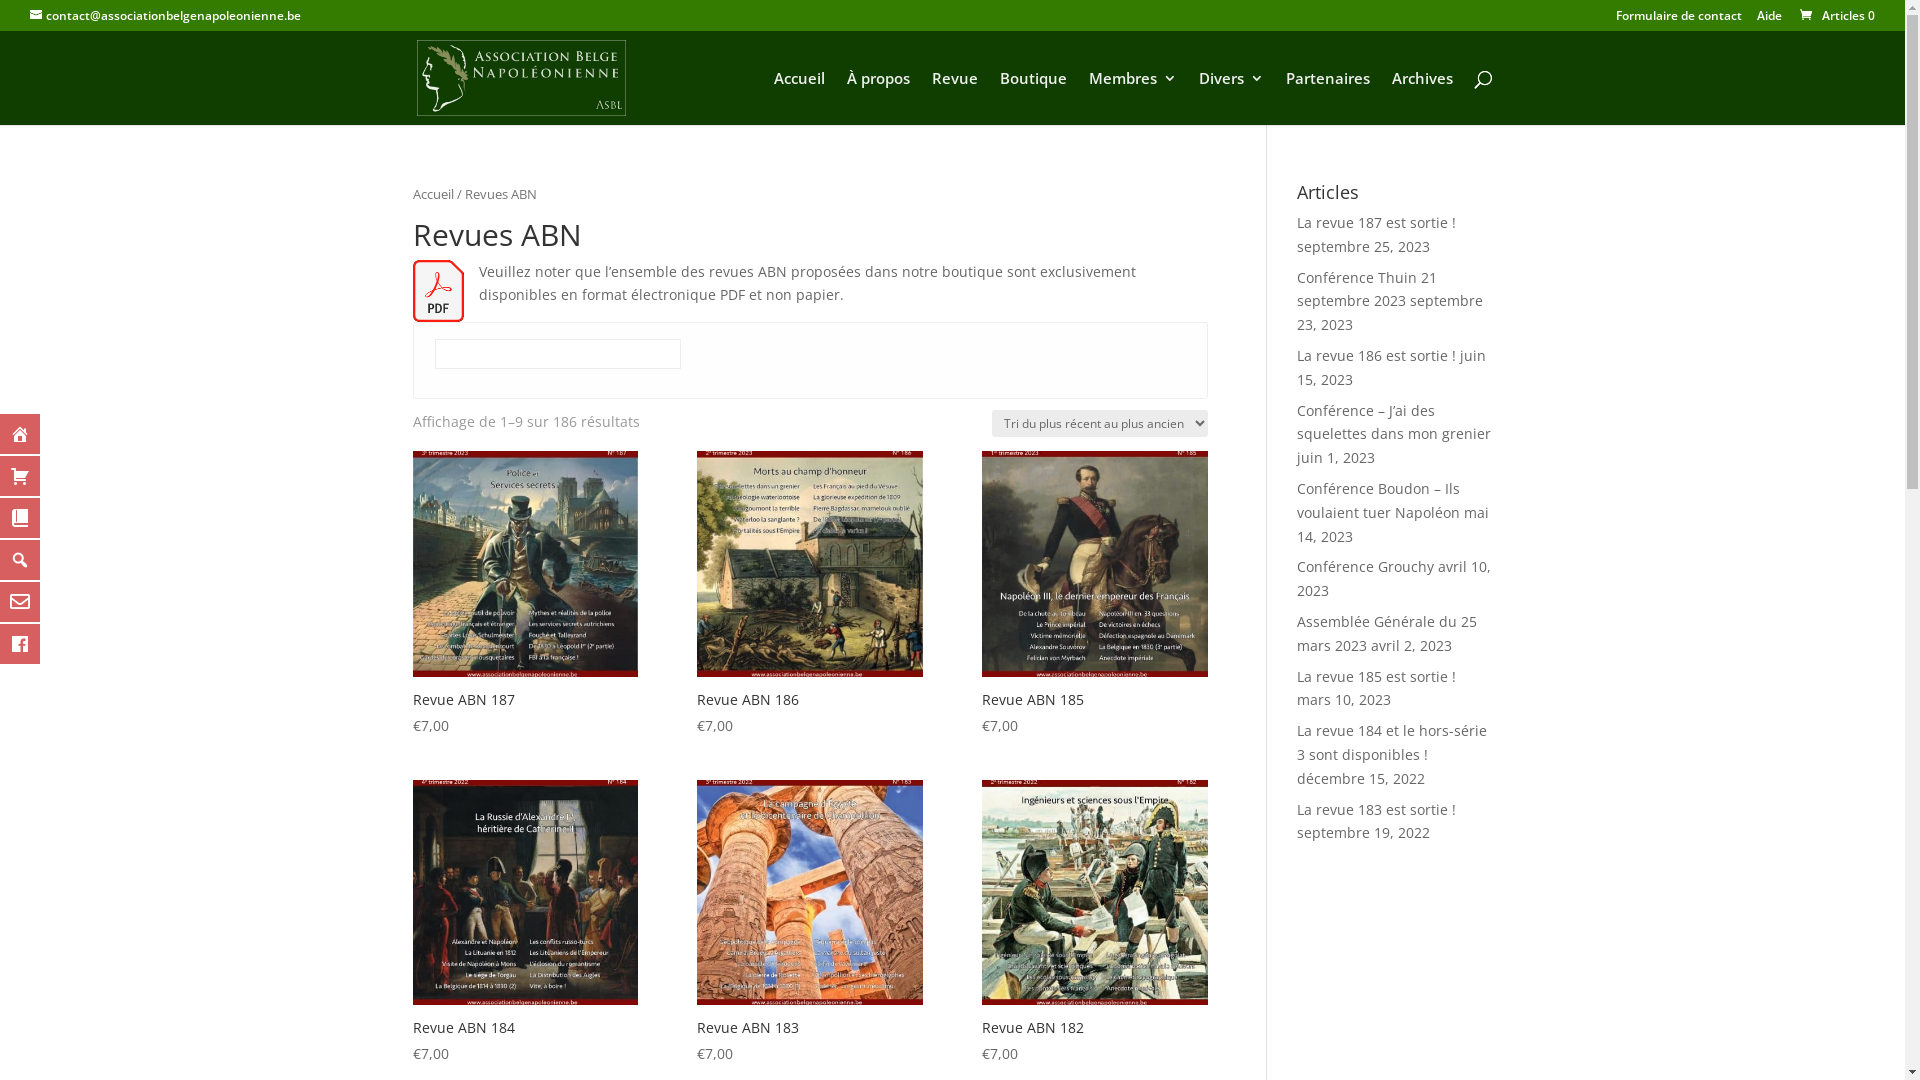  I want to click on La revue 185 est sortie !, so click(1376, 676).